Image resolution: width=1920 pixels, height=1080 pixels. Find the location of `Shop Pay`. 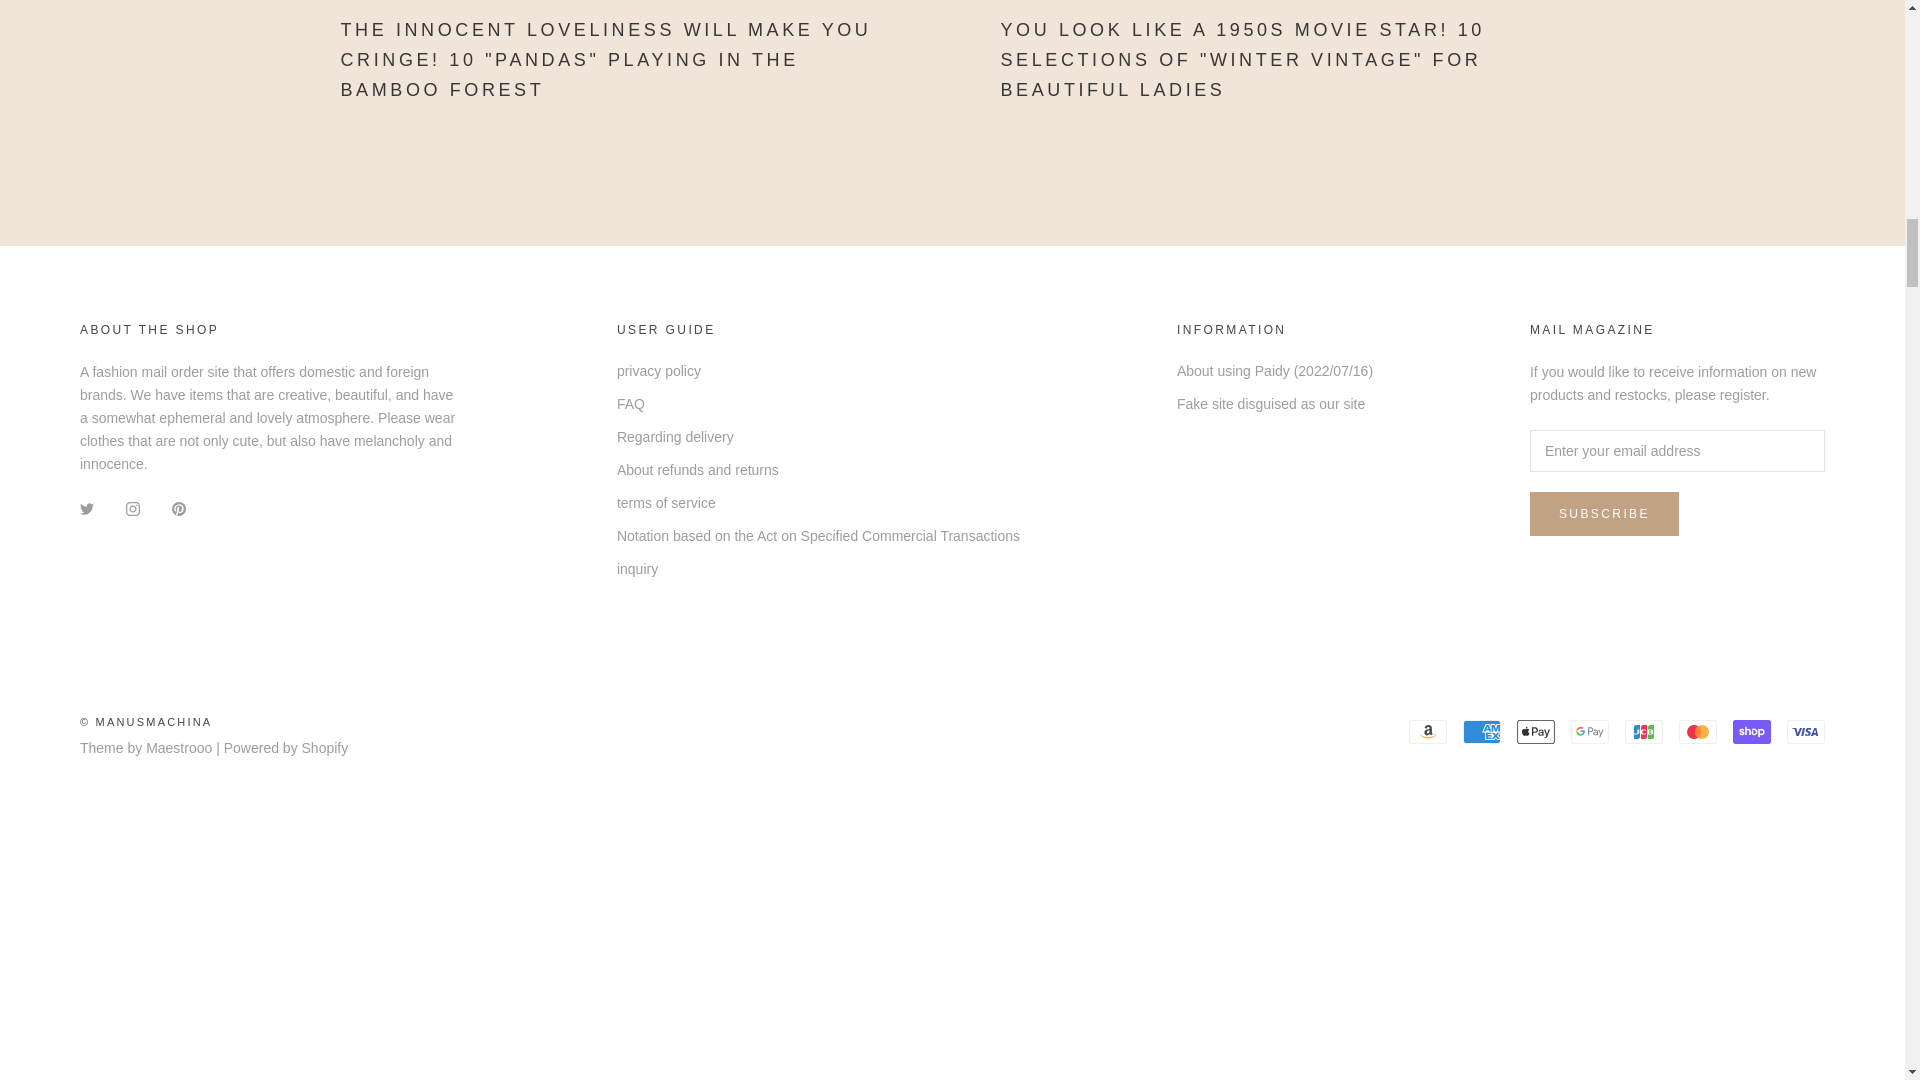

Shop Pay is located at coordinates (1752, 732).